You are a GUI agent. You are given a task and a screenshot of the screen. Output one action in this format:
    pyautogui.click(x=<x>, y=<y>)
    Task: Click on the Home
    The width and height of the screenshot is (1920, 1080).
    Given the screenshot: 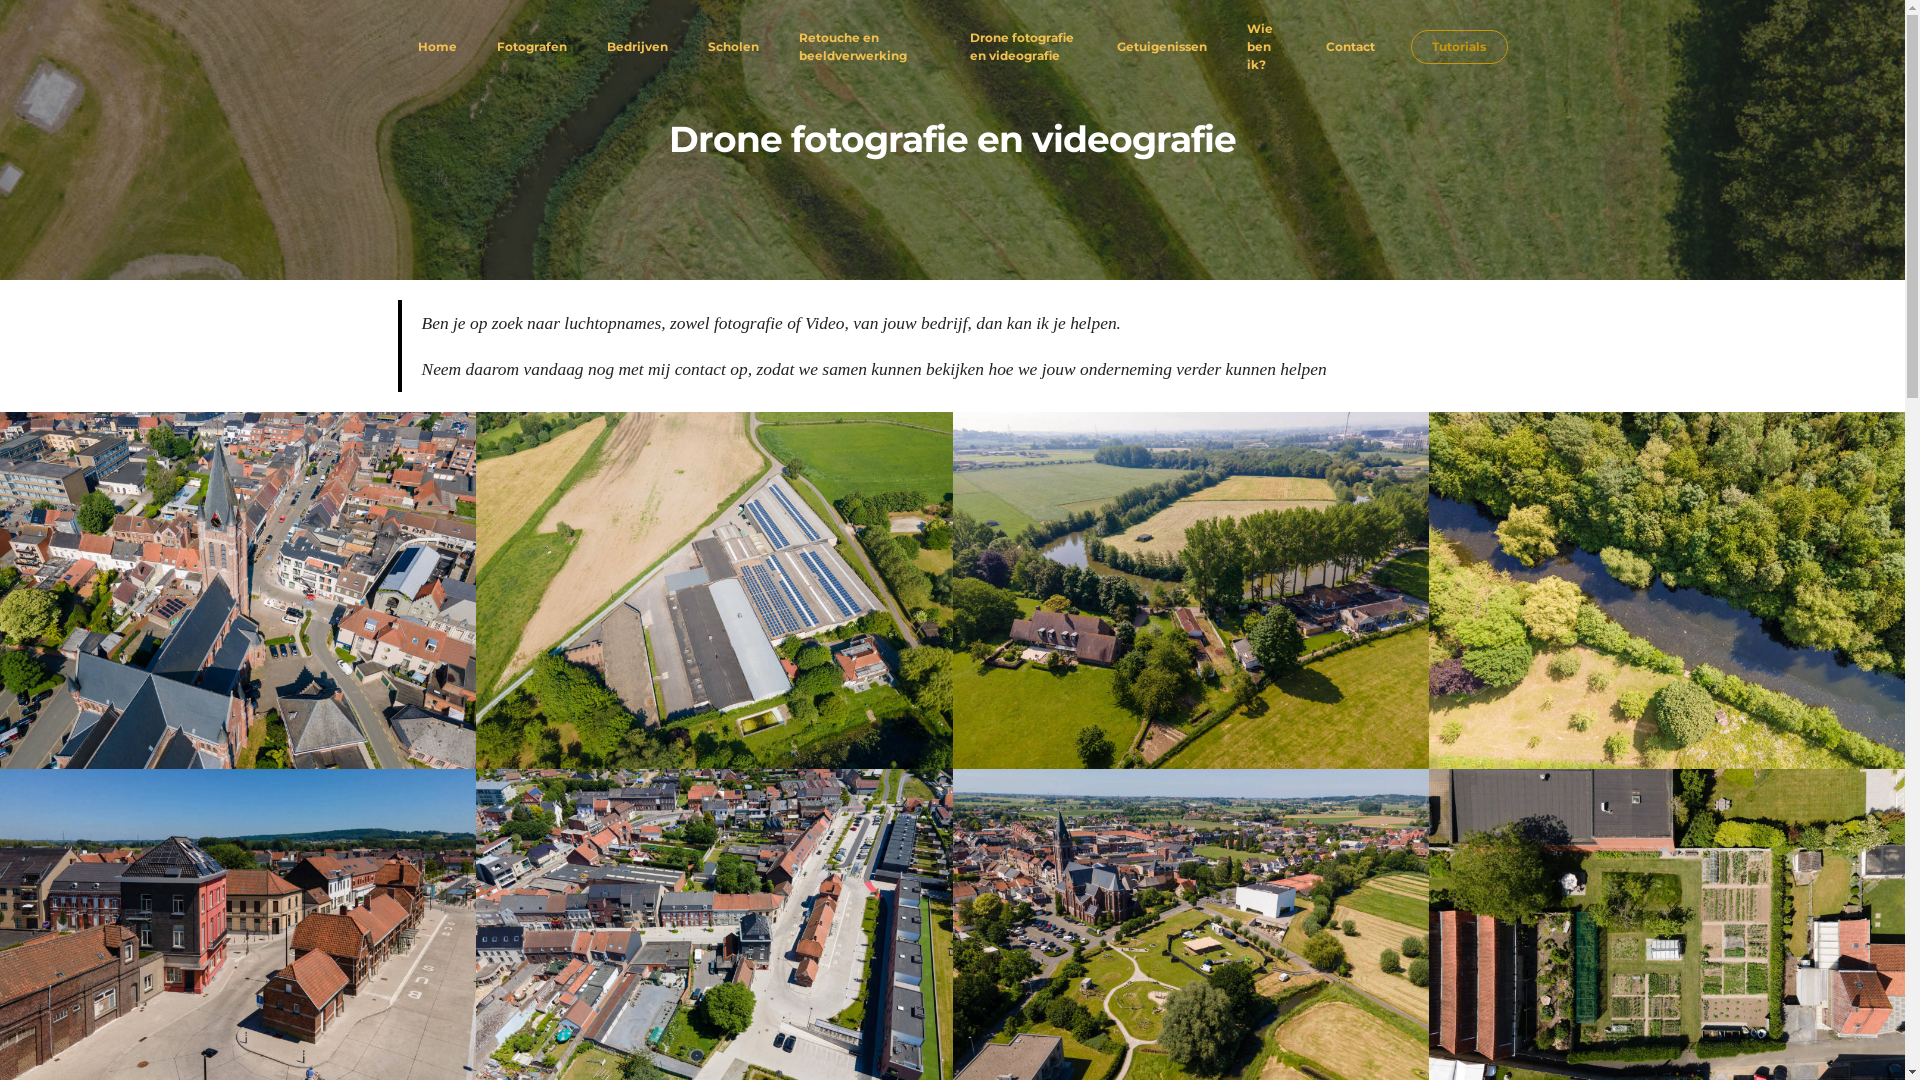 What is the action you would take?
    pyautogui.click(x=438, y=47)
    